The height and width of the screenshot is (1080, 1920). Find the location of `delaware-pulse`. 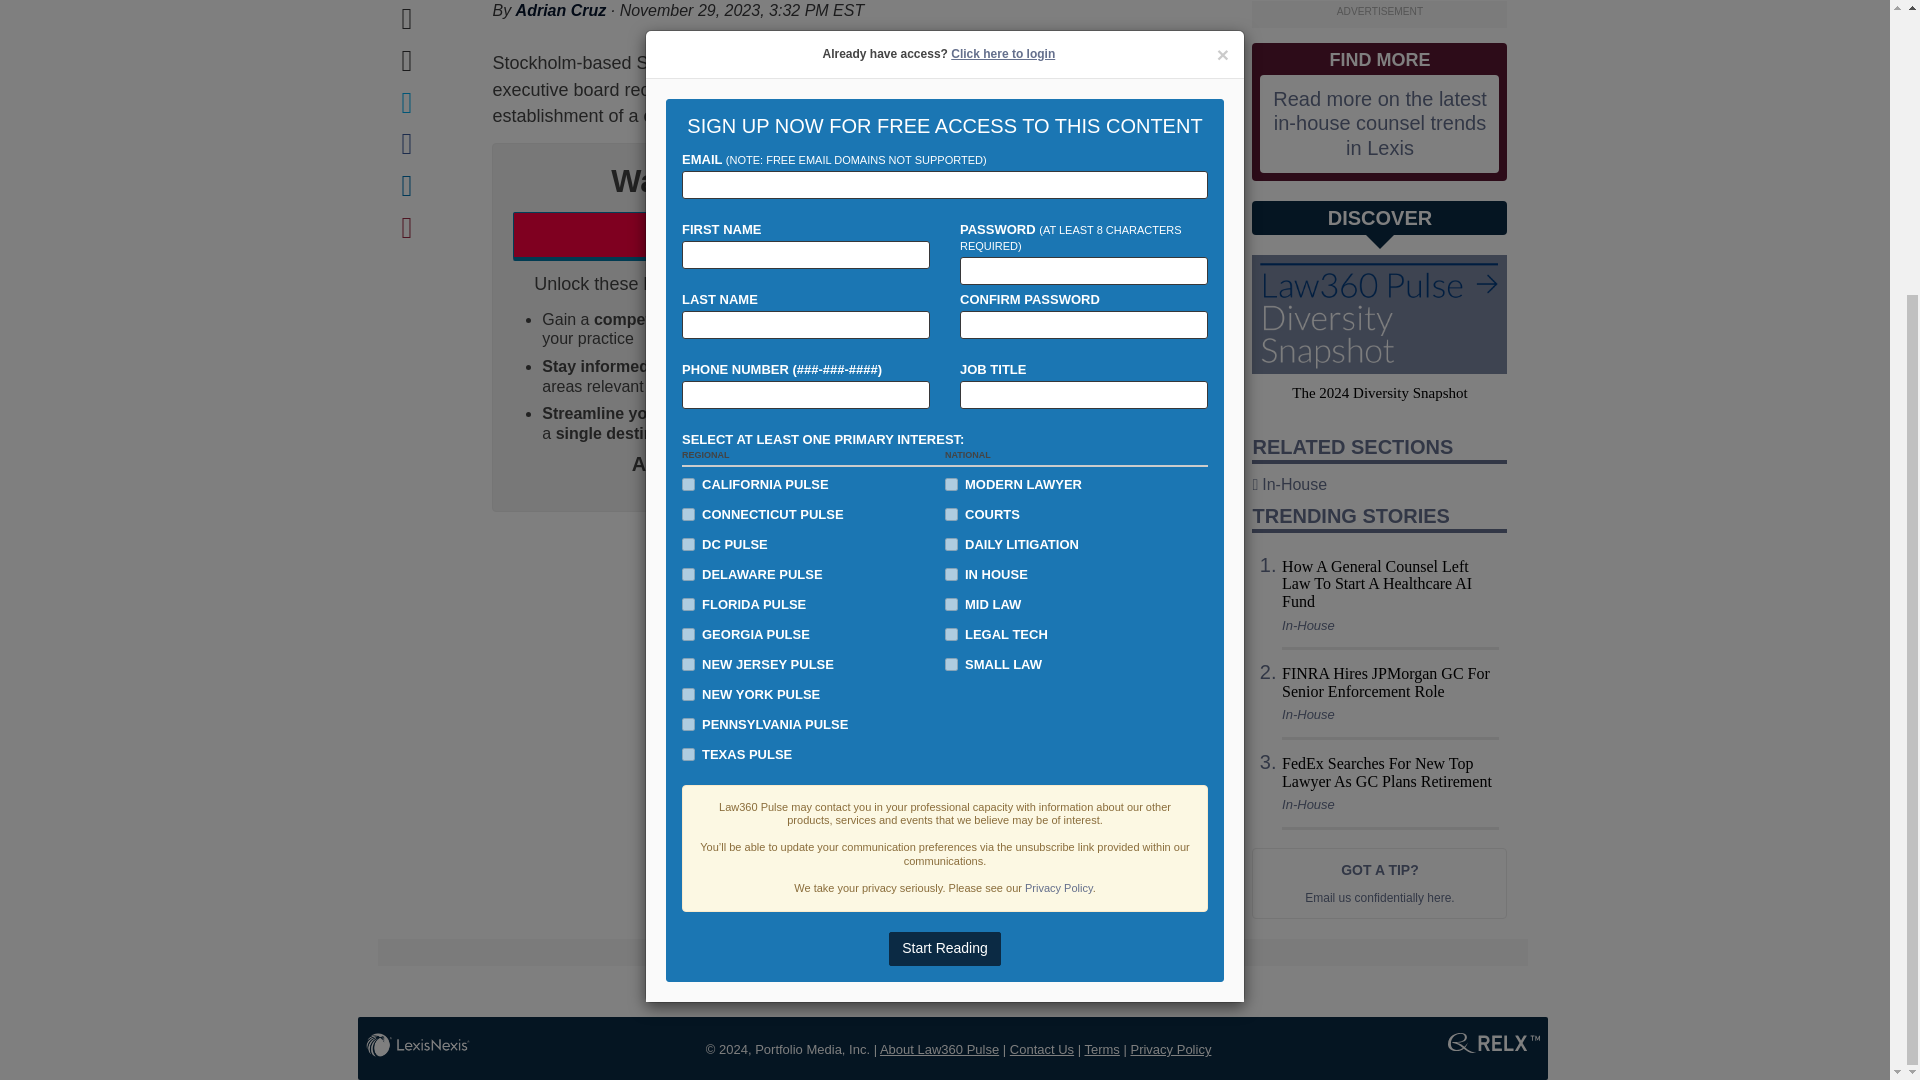

delaware-pulse is located at coordinates (688, 180).